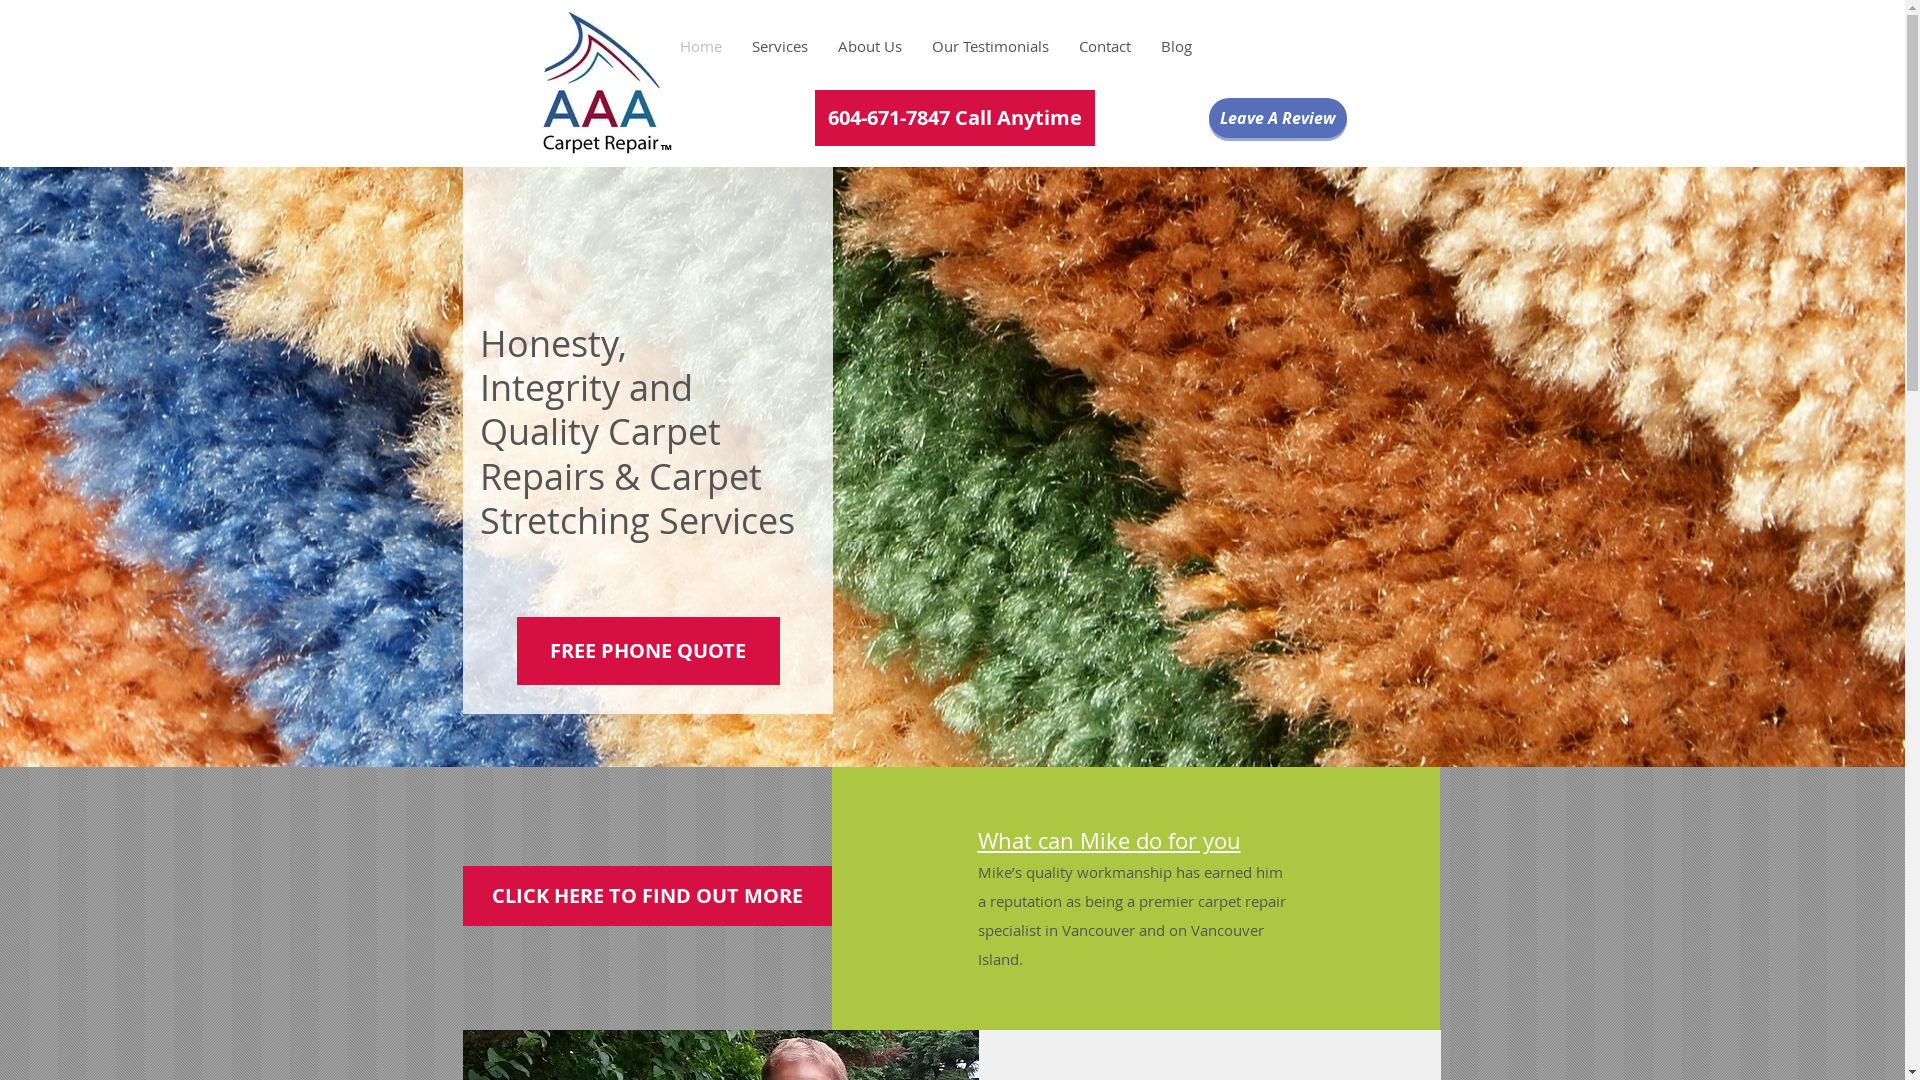 This screenshot has width=1920, height=1080. What do you see at coordinates (1176, 46) in the screenshot?
I see `Blog` at bounding box center [1176, 46].